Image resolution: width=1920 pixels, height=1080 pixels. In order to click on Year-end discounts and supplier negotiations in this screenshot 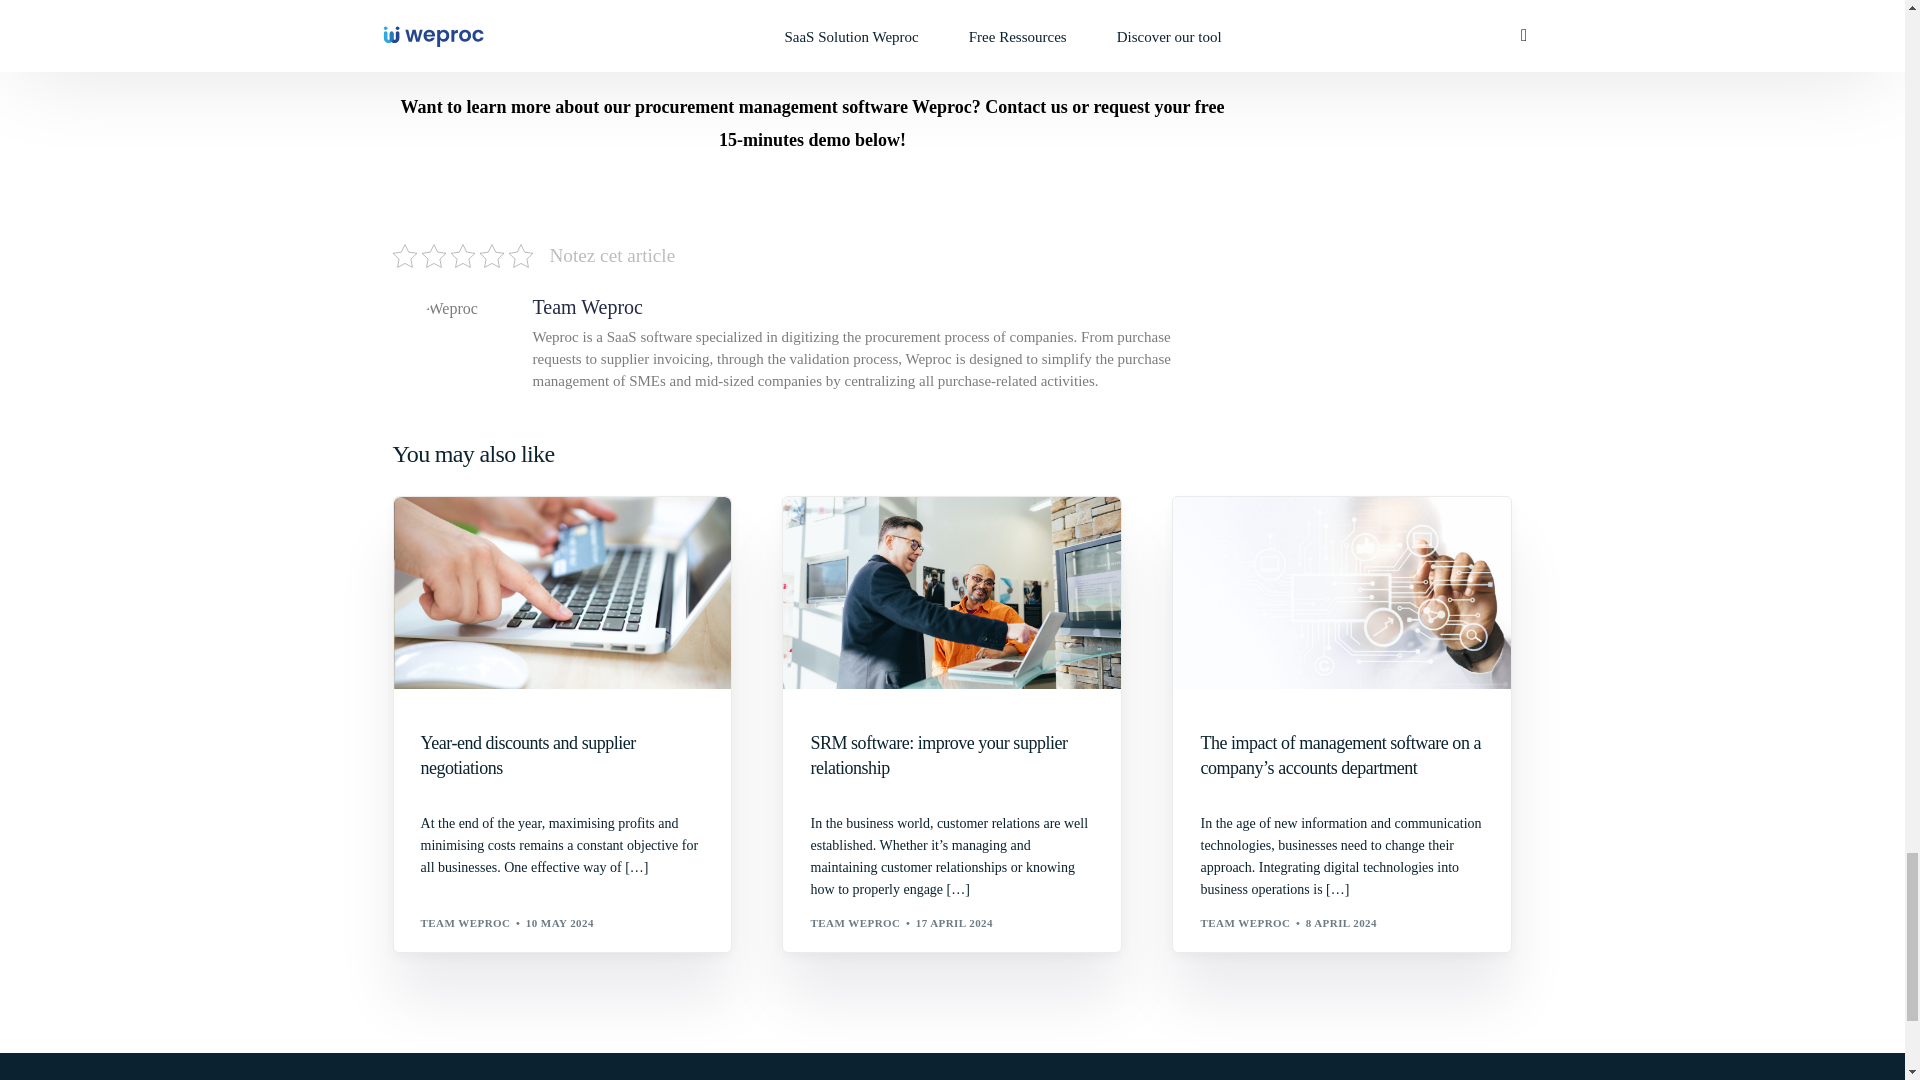, I will do `click(562, 756)`.